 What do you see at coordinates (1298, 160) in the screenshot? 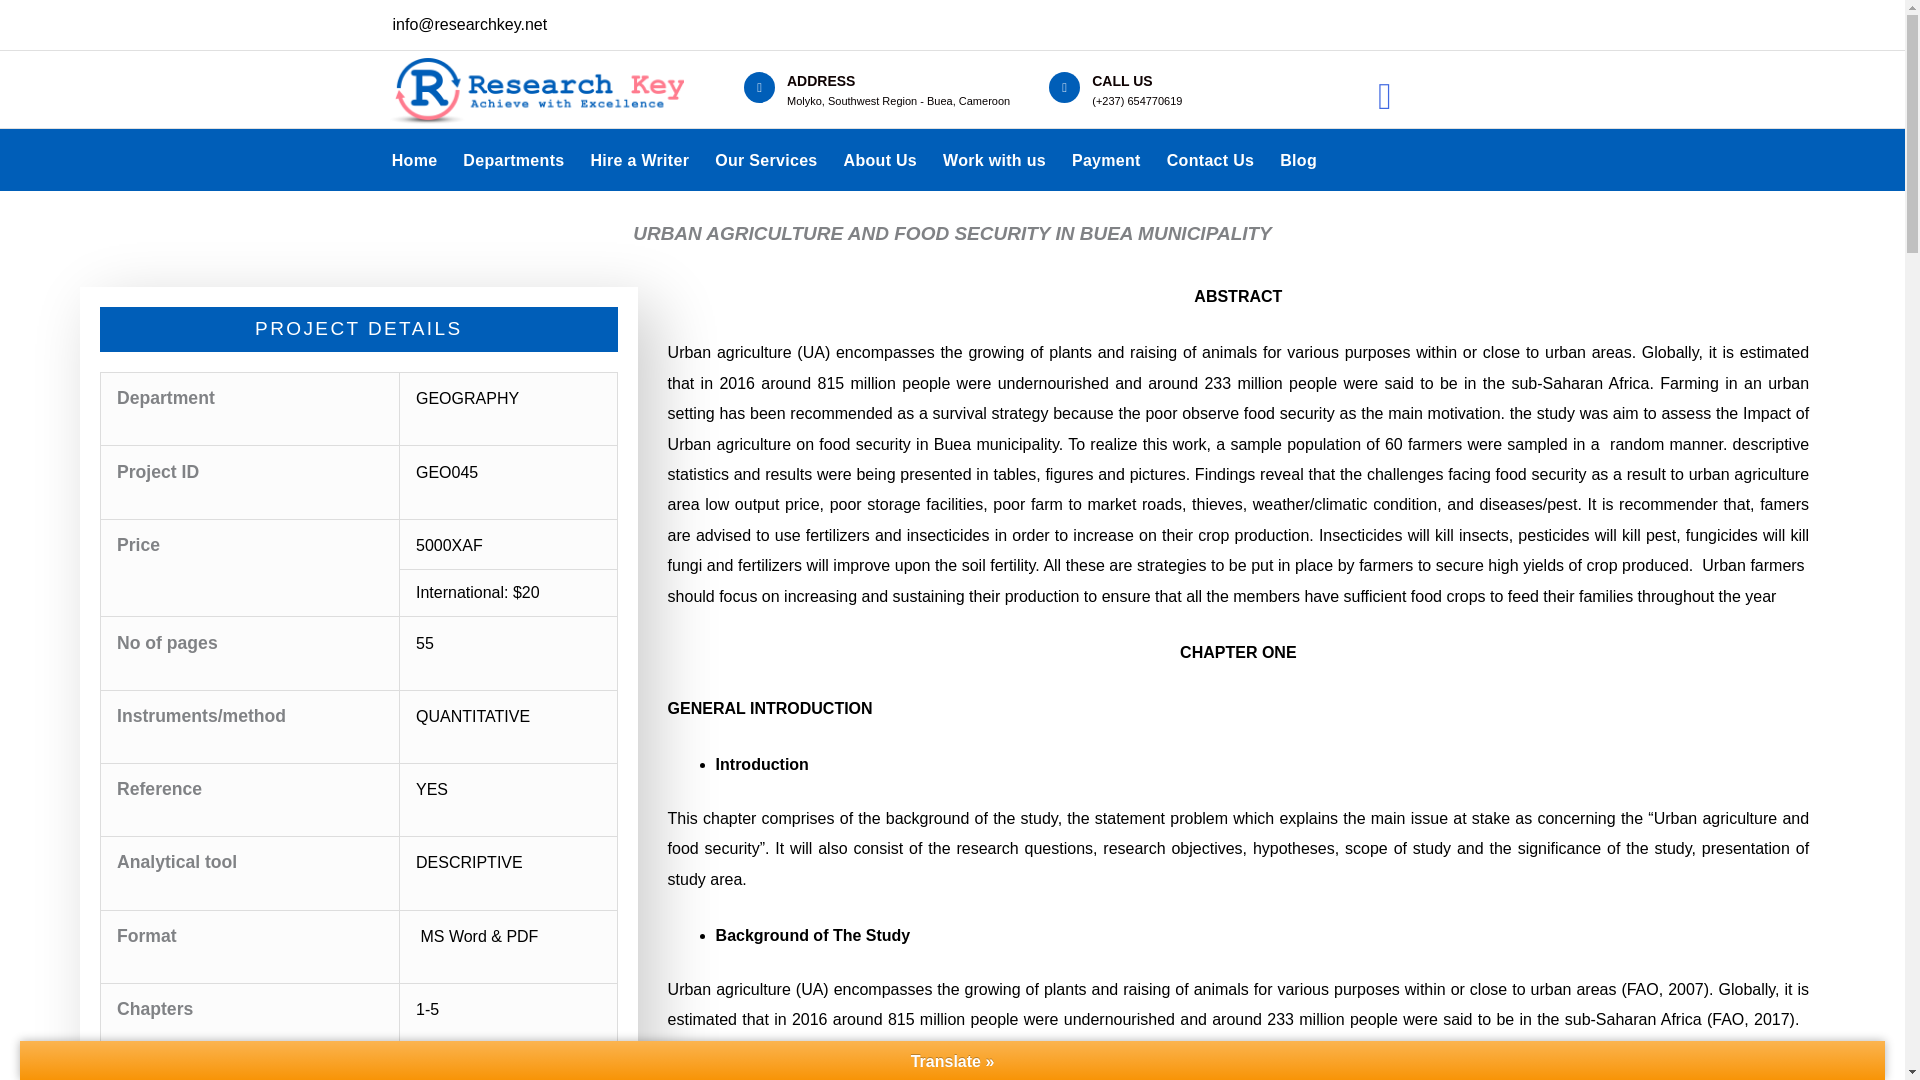
I see `Blog` at bounding box center [1298, 160].